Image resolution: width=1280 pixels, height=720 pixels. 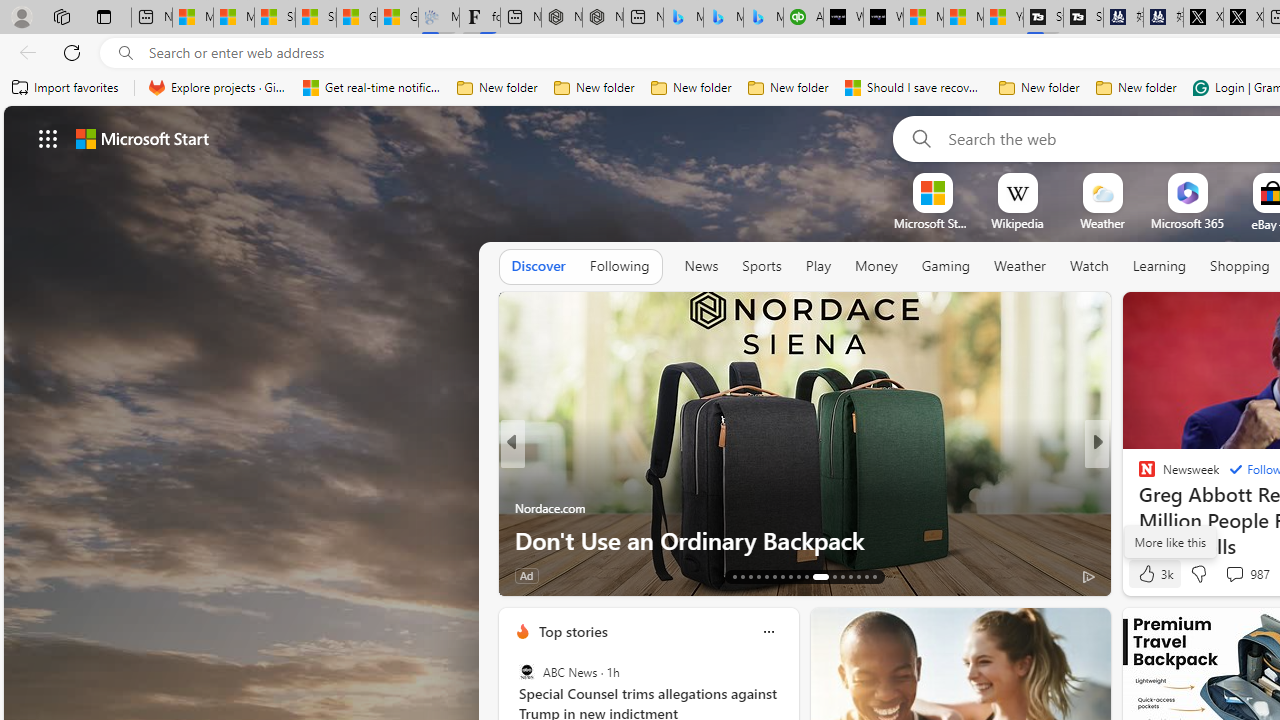 What do you see at coordinates (480, 576) in the screenshot?
I see `Ad Choice` at bounding box center [480, 576].